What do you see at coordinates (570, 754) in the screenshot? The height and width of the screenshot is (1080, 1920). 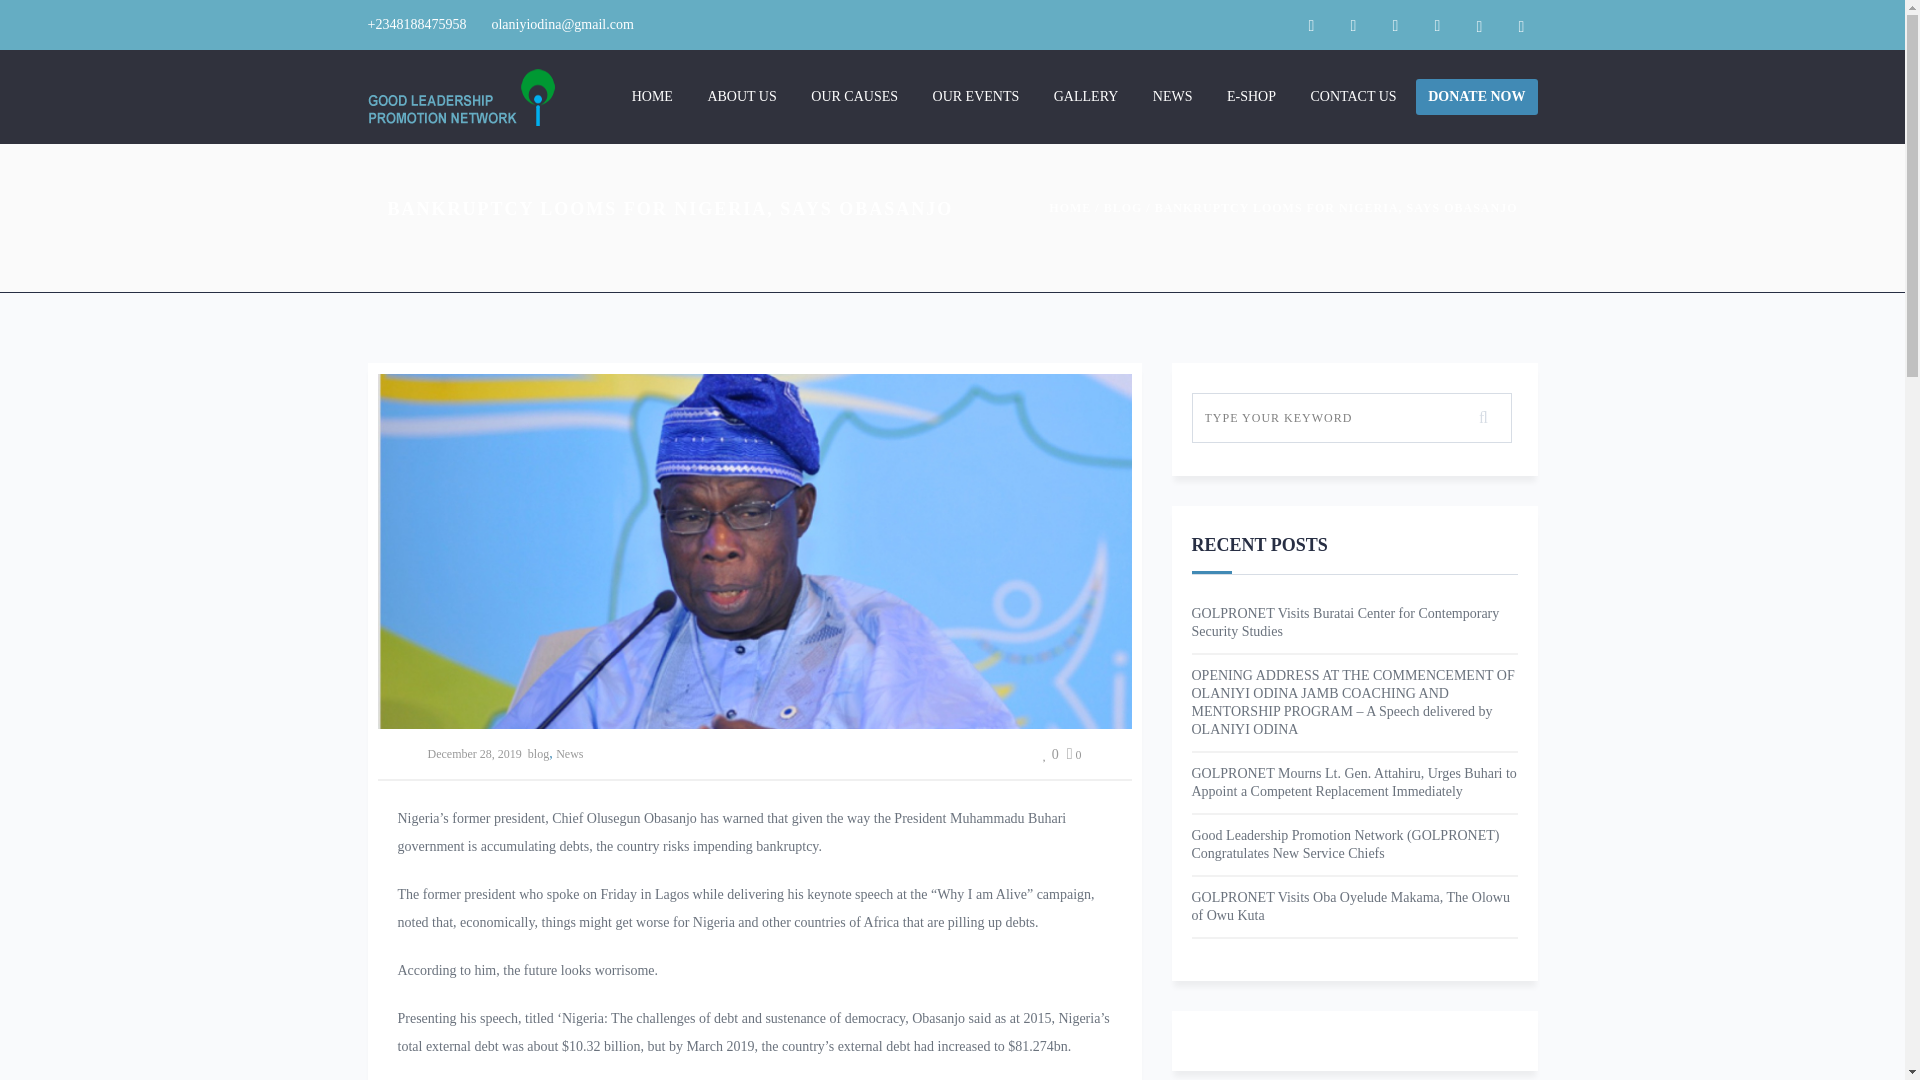 I see `News` at bounding box center [570, 754].